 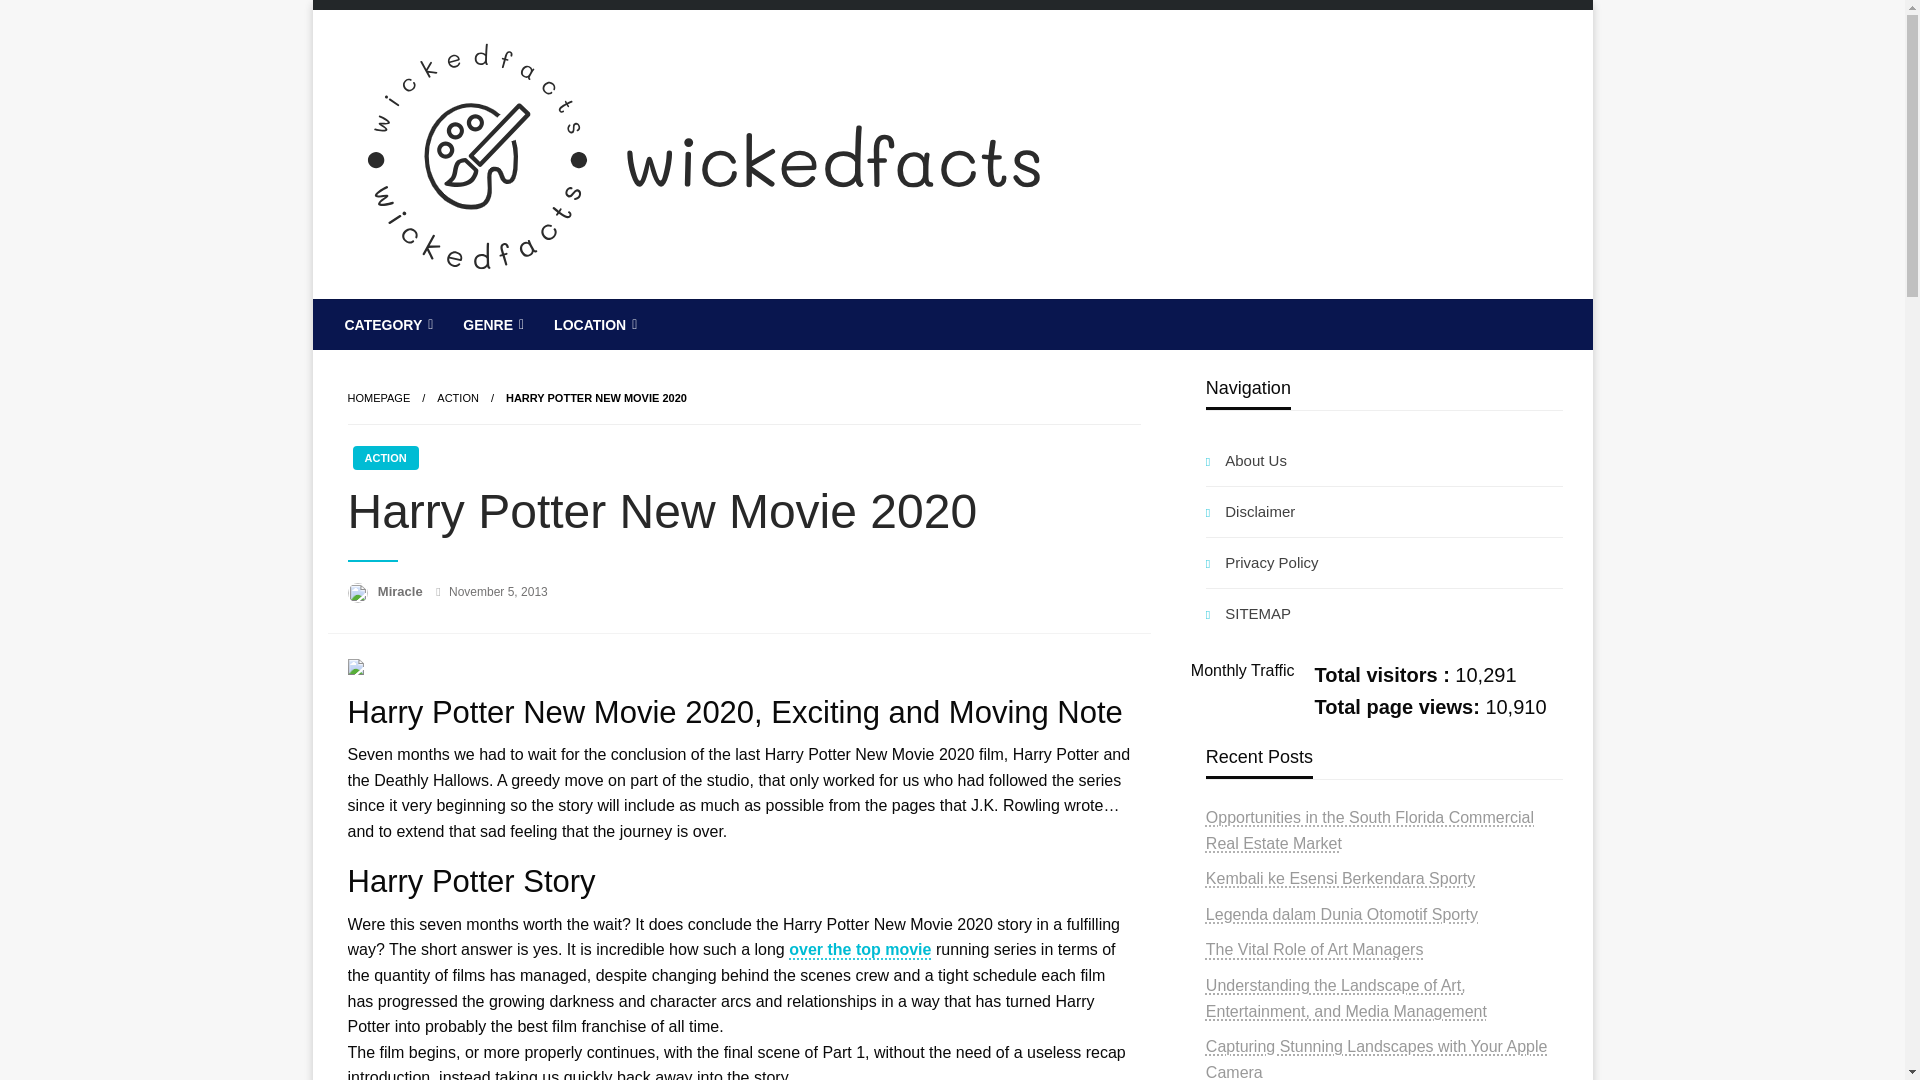 What do you see at coordinates (498, 592) in the screenshot?
I see `November 5, 2013` at bounding box center [498, 592].